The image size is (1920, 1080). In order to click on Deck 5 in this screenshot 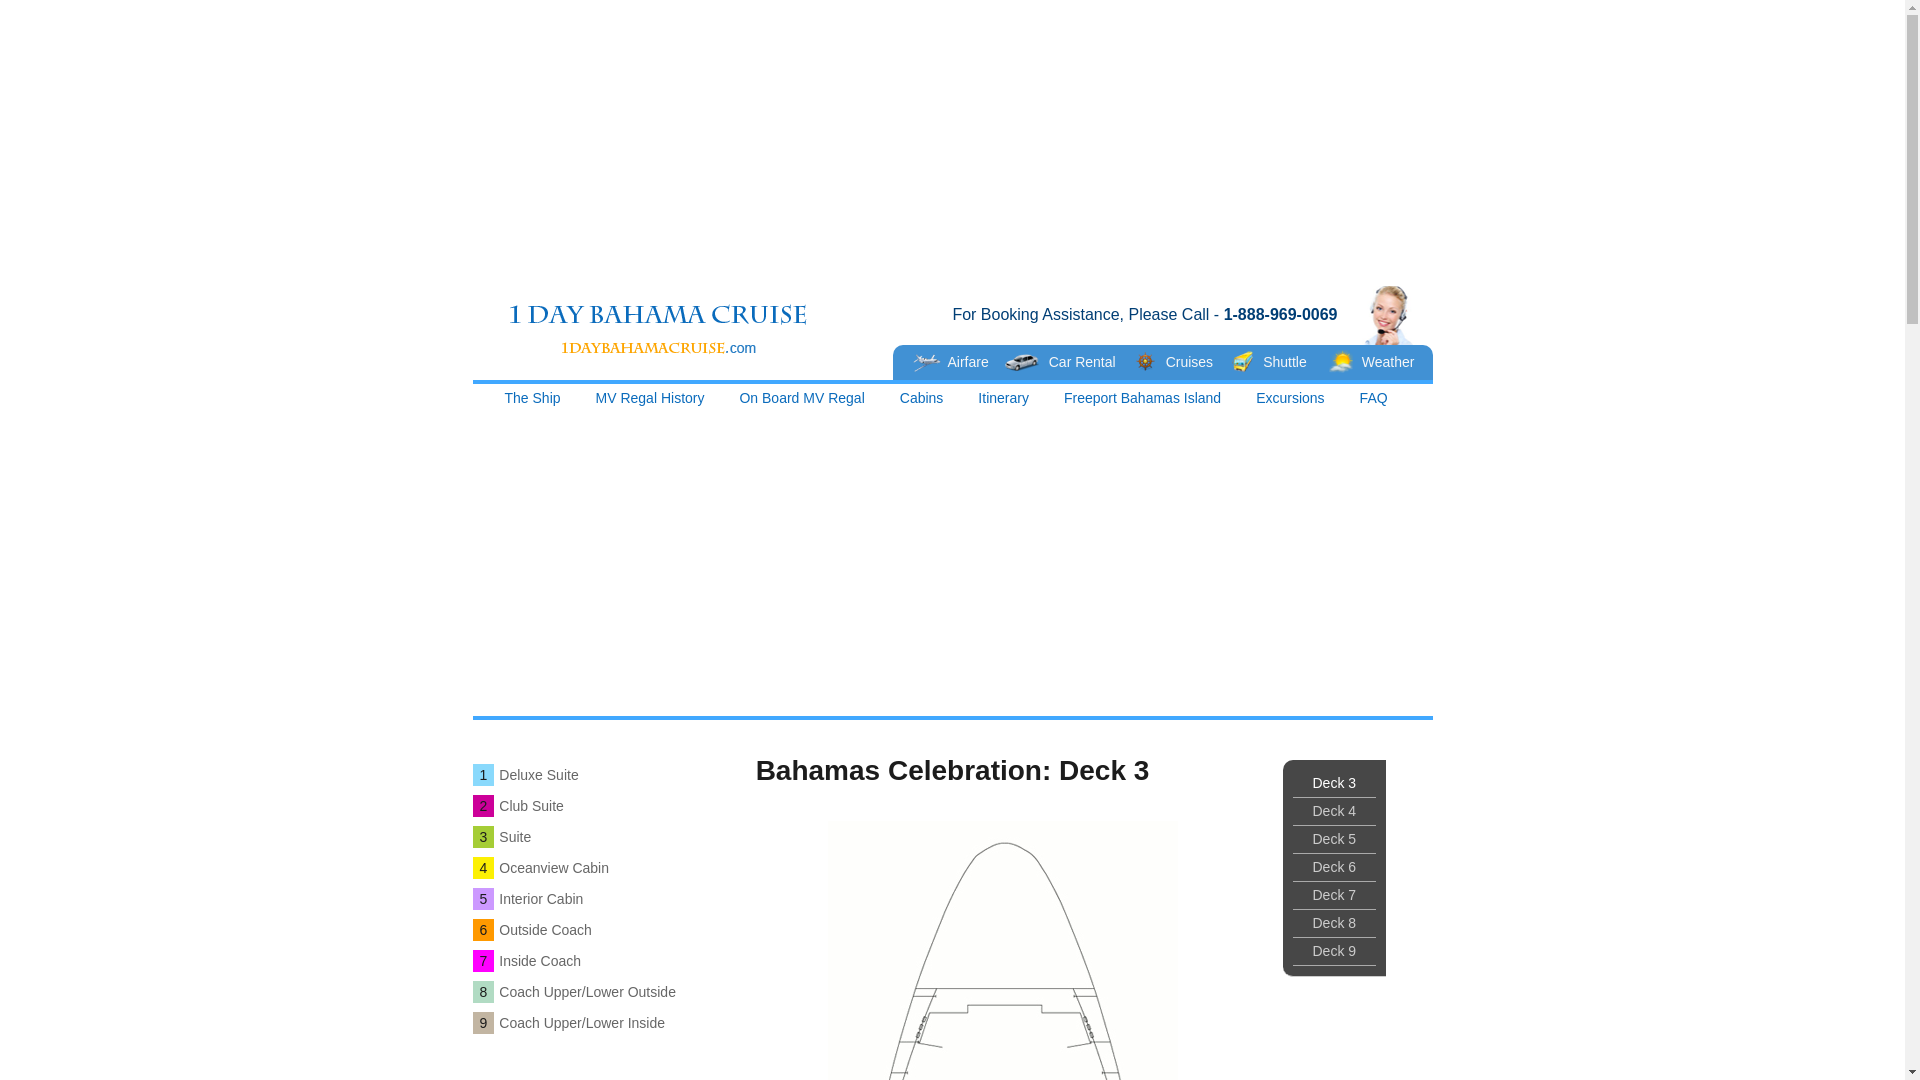, I will do `click(1334, 840)`.